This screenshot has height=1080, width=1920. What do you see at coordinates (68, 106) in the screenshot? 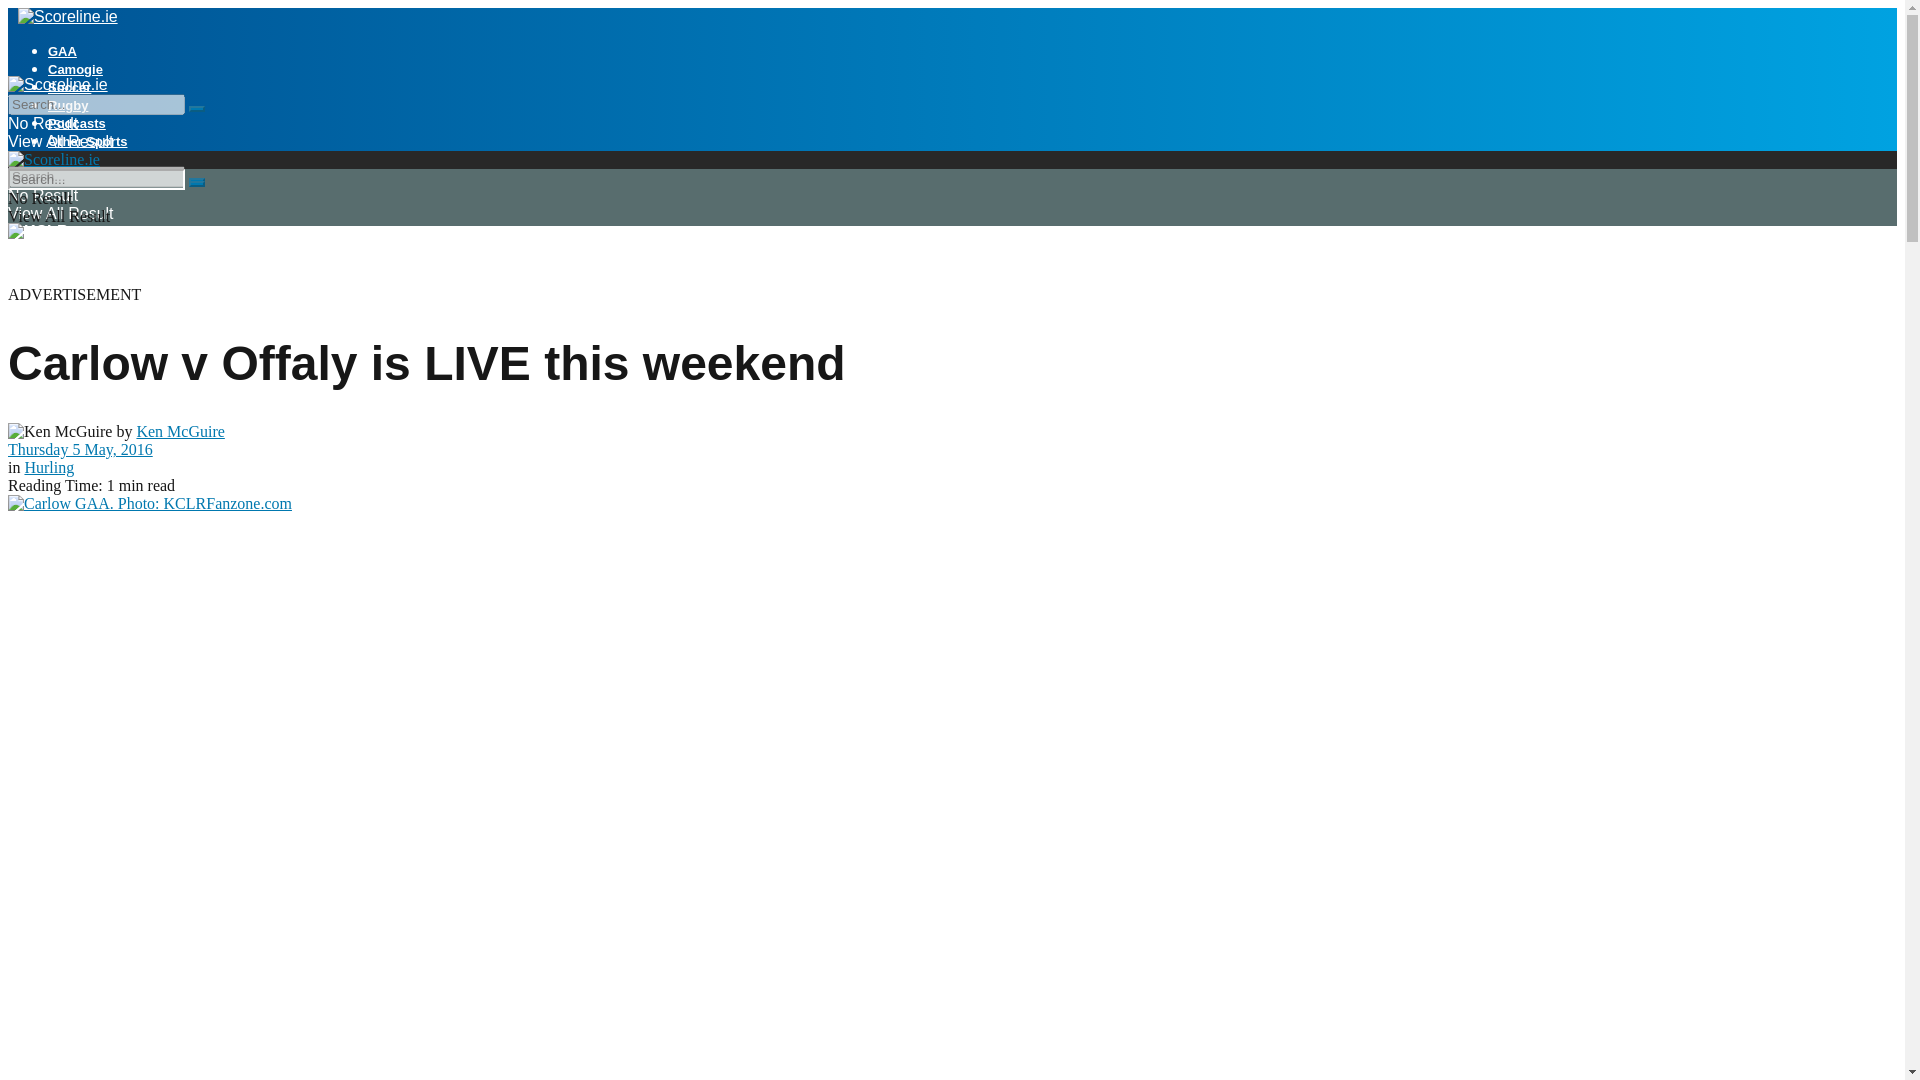
I see `Rugby` at bounding box center [68, 106].